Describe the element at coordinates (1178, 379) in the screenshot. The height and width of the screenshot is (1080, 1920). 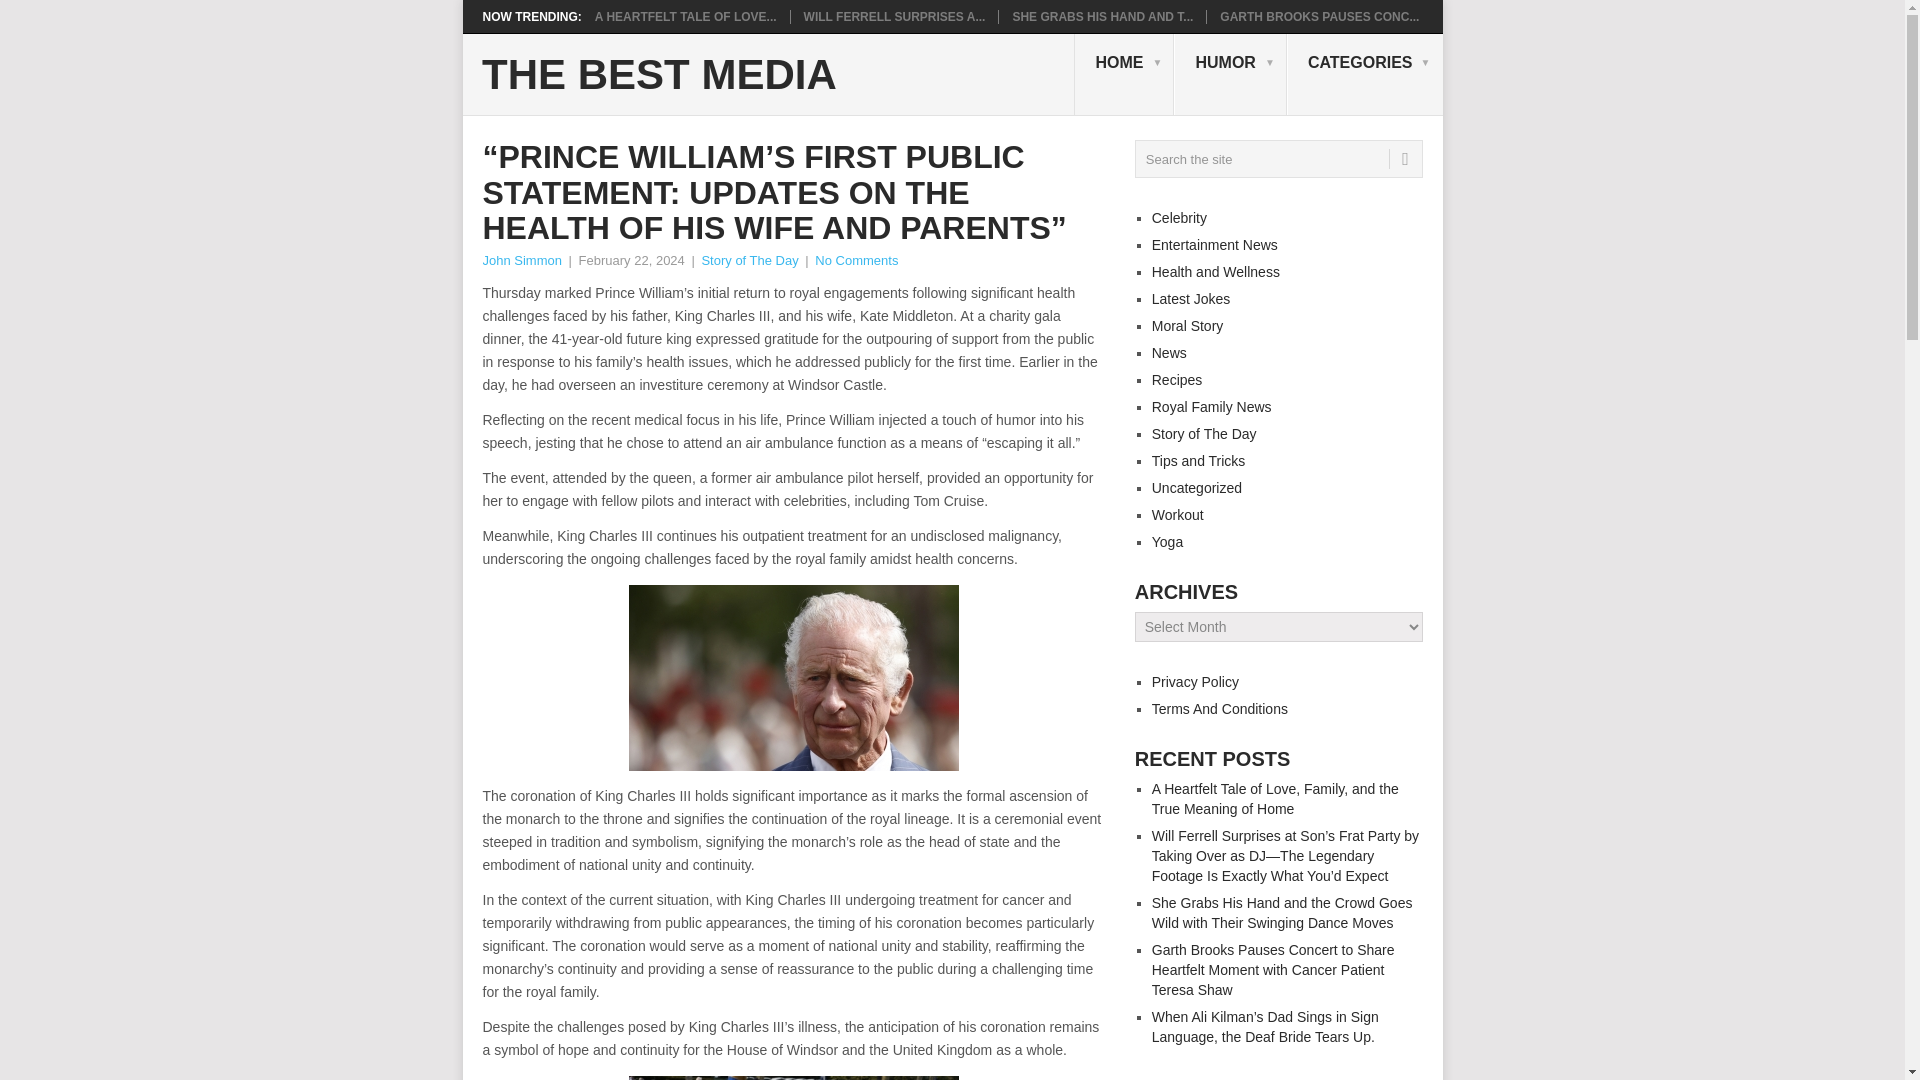
I see `Recipes` at that location.